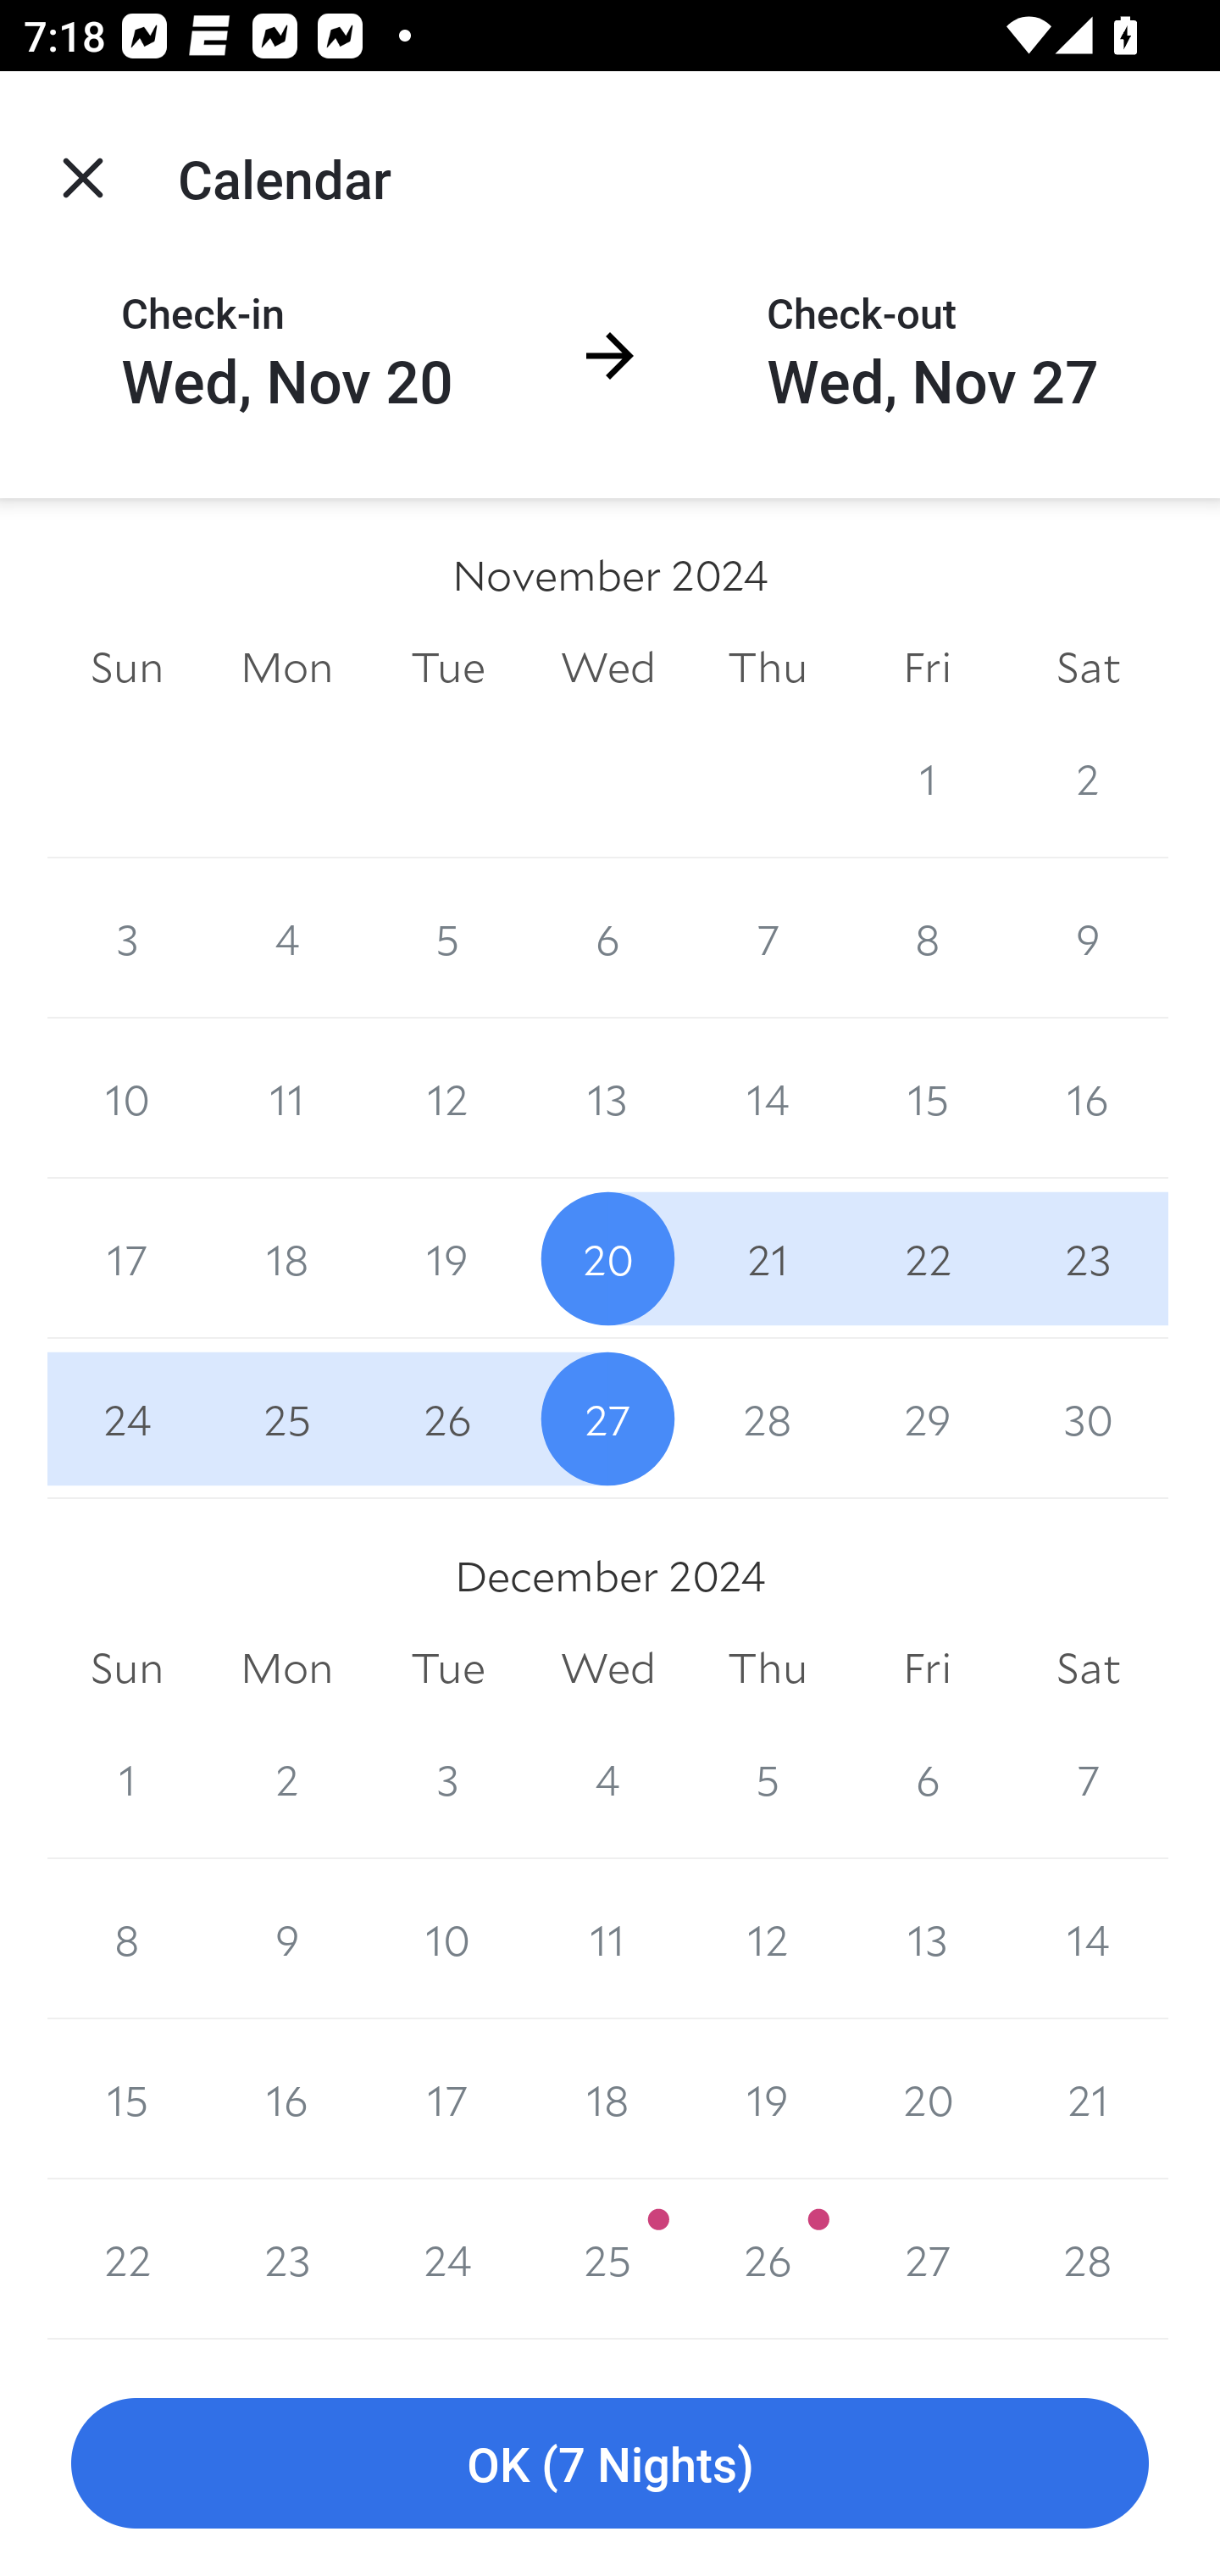 This screenshot has height=2576, width=1220. I want to click on 16 16 November 2024, so click(1088, 1098).